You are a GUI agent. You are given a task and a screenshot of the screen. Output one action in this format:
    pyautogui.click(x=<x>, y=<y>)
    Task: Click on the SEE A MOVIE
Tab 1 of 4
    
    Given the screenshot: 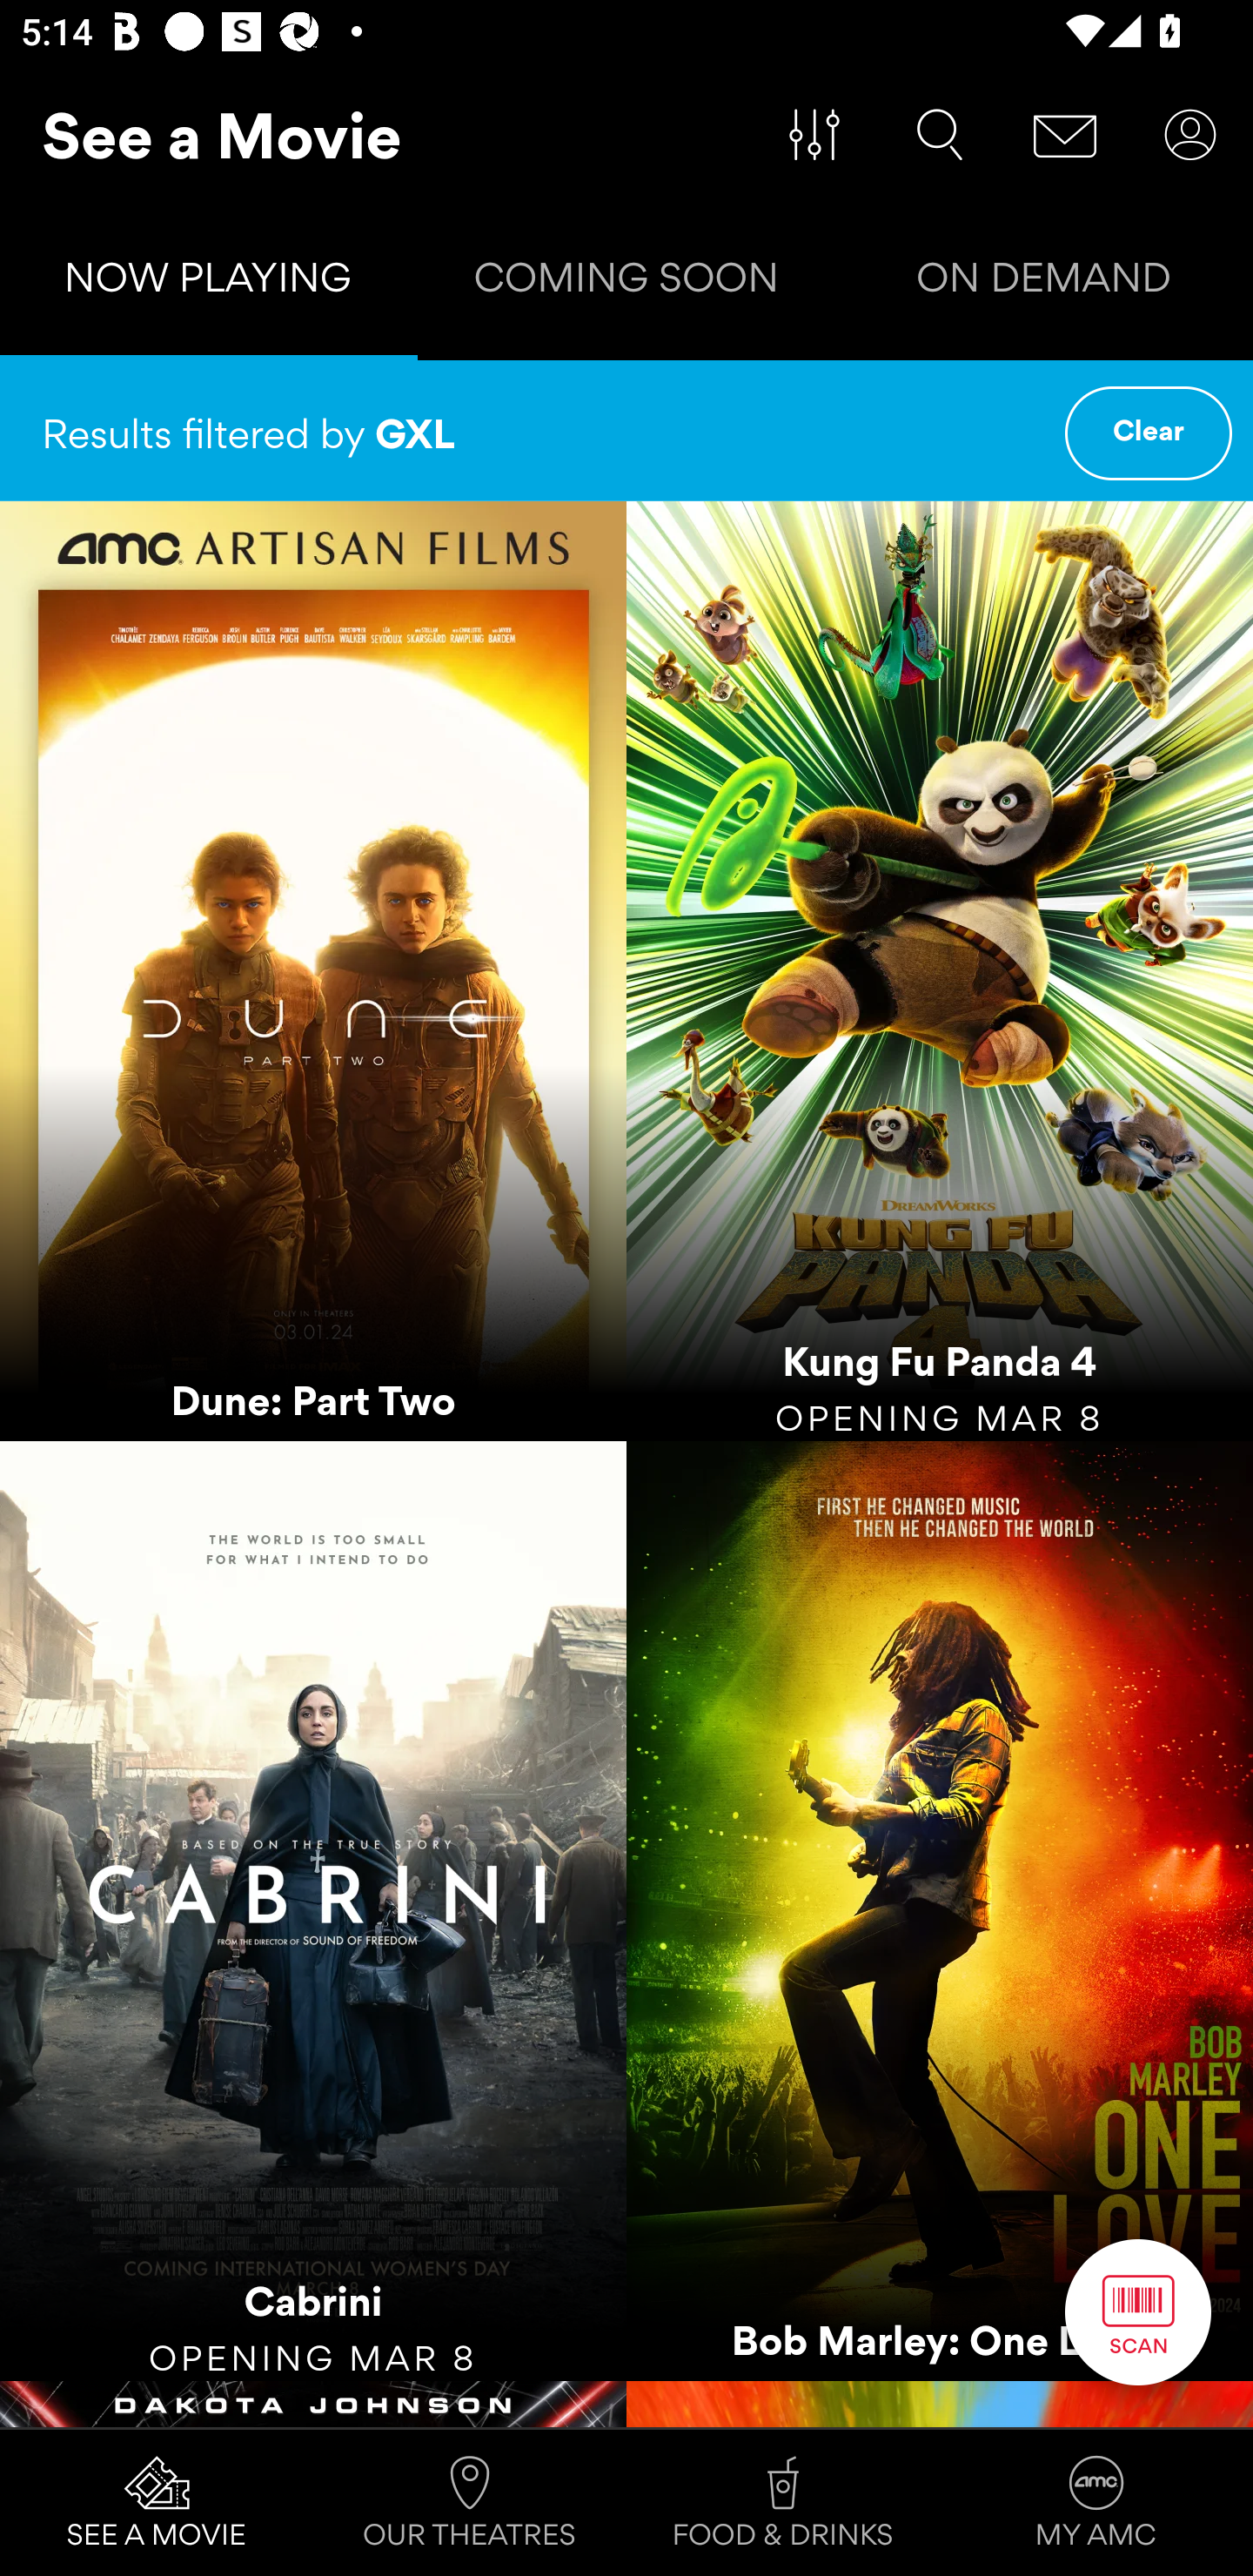 What is the action you would take?
    pyautogui.click(x=157, y=2503)
    